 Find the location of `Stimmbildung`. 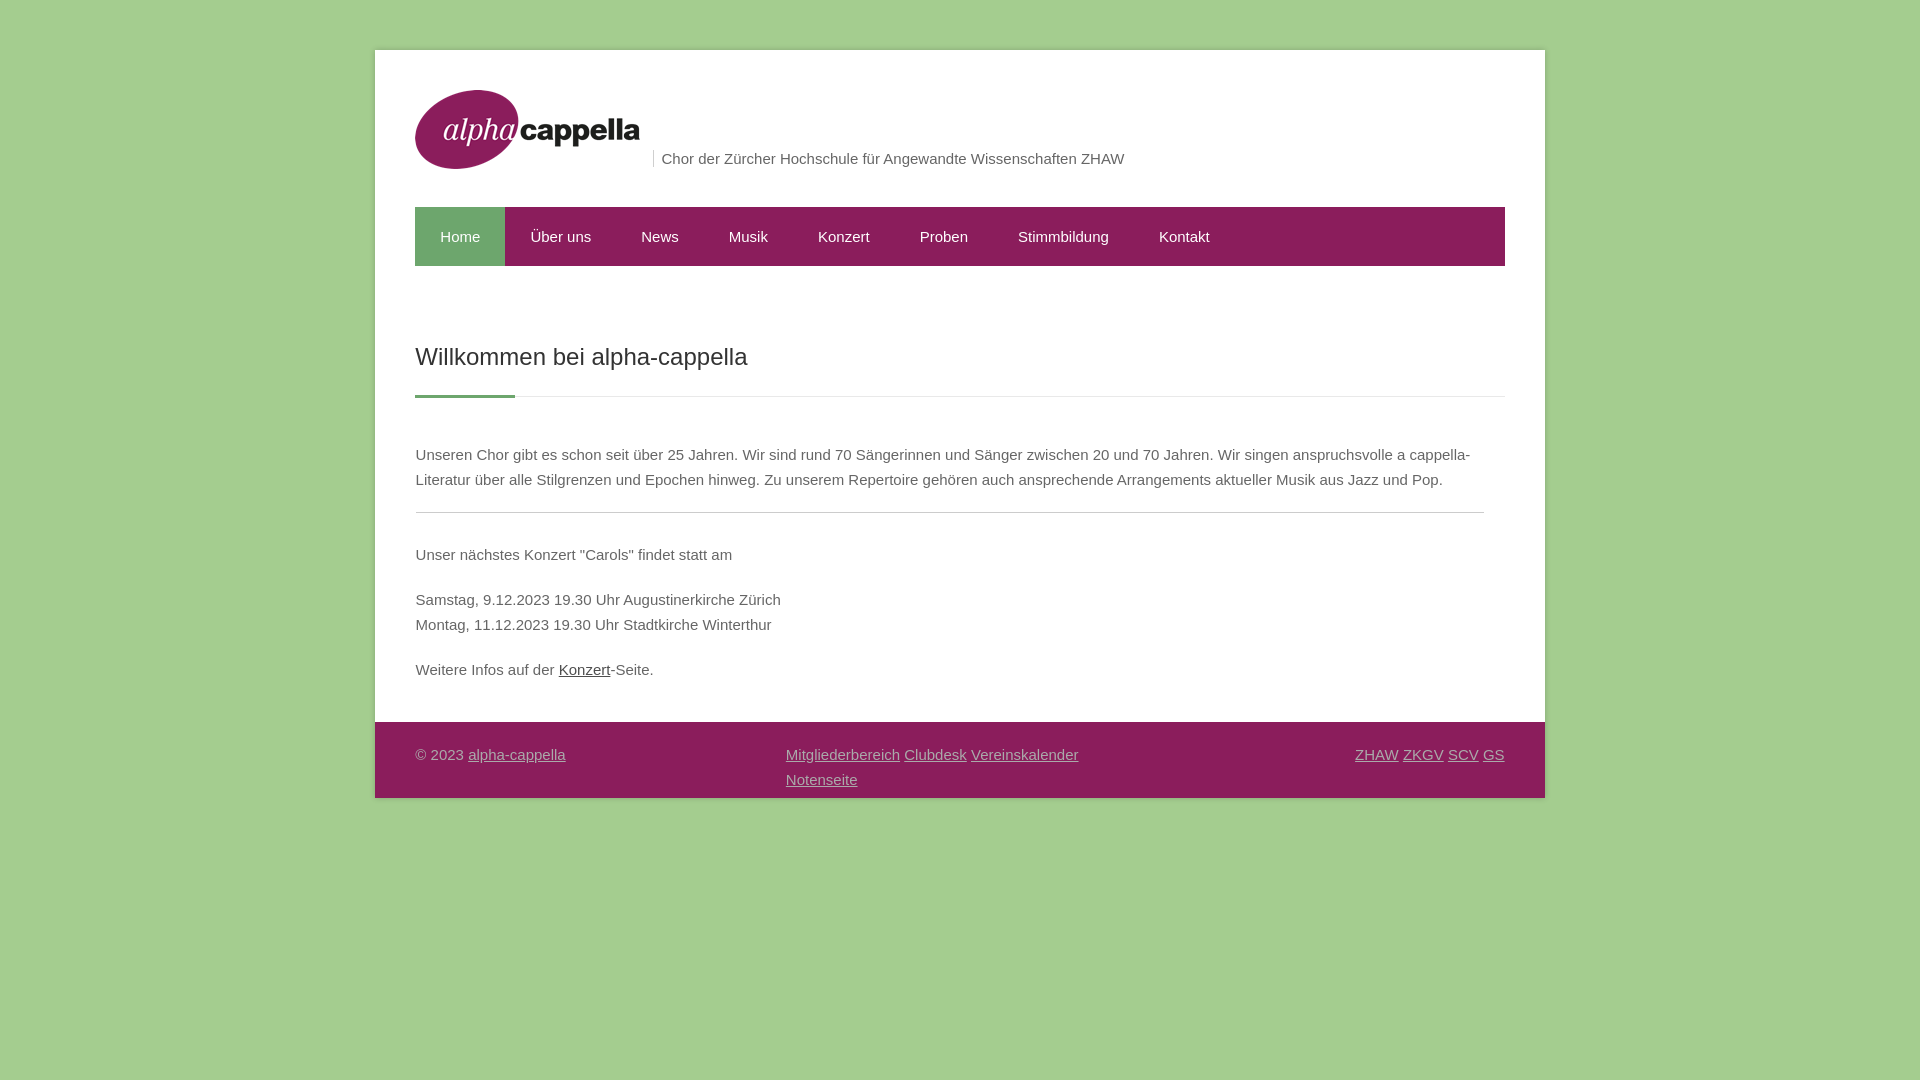

Stimmbildung is located at coordinates (1064, 236).